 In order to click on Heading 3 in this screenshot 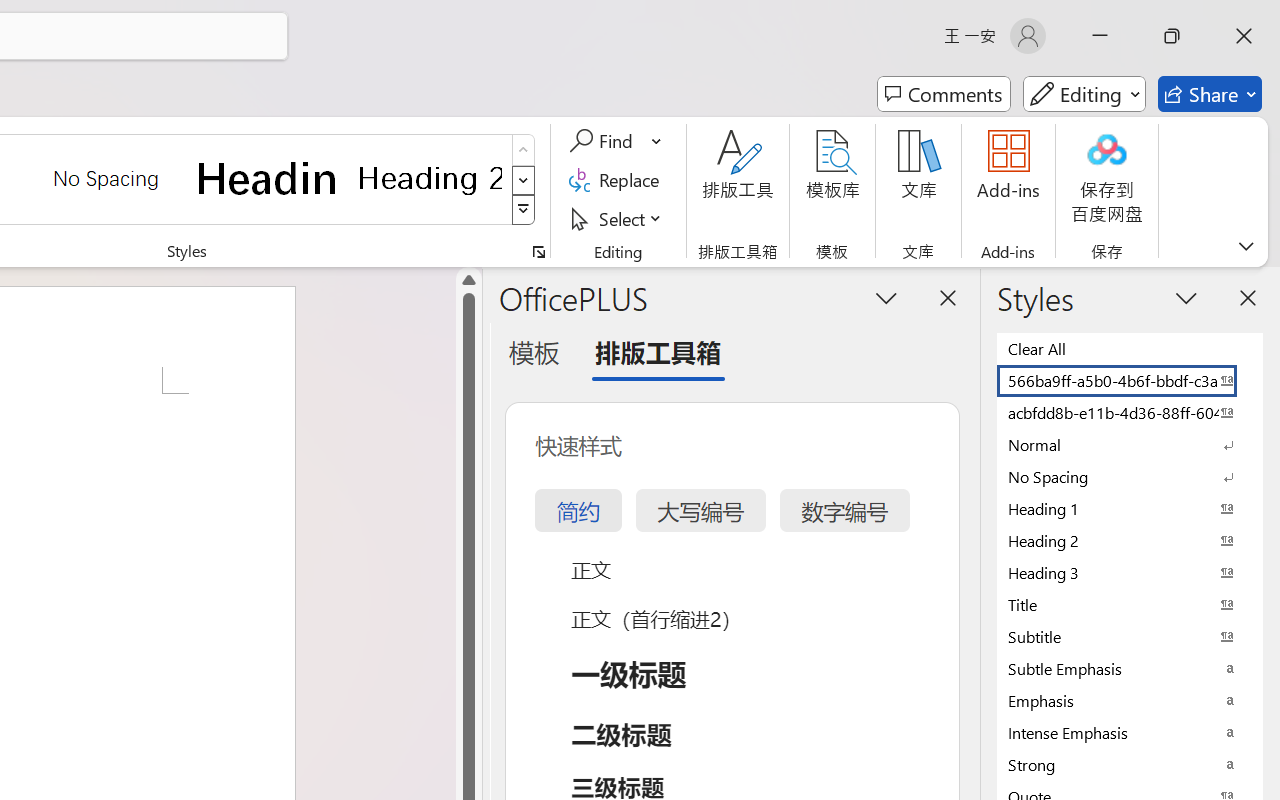, I will do `click(1130, 572)`.